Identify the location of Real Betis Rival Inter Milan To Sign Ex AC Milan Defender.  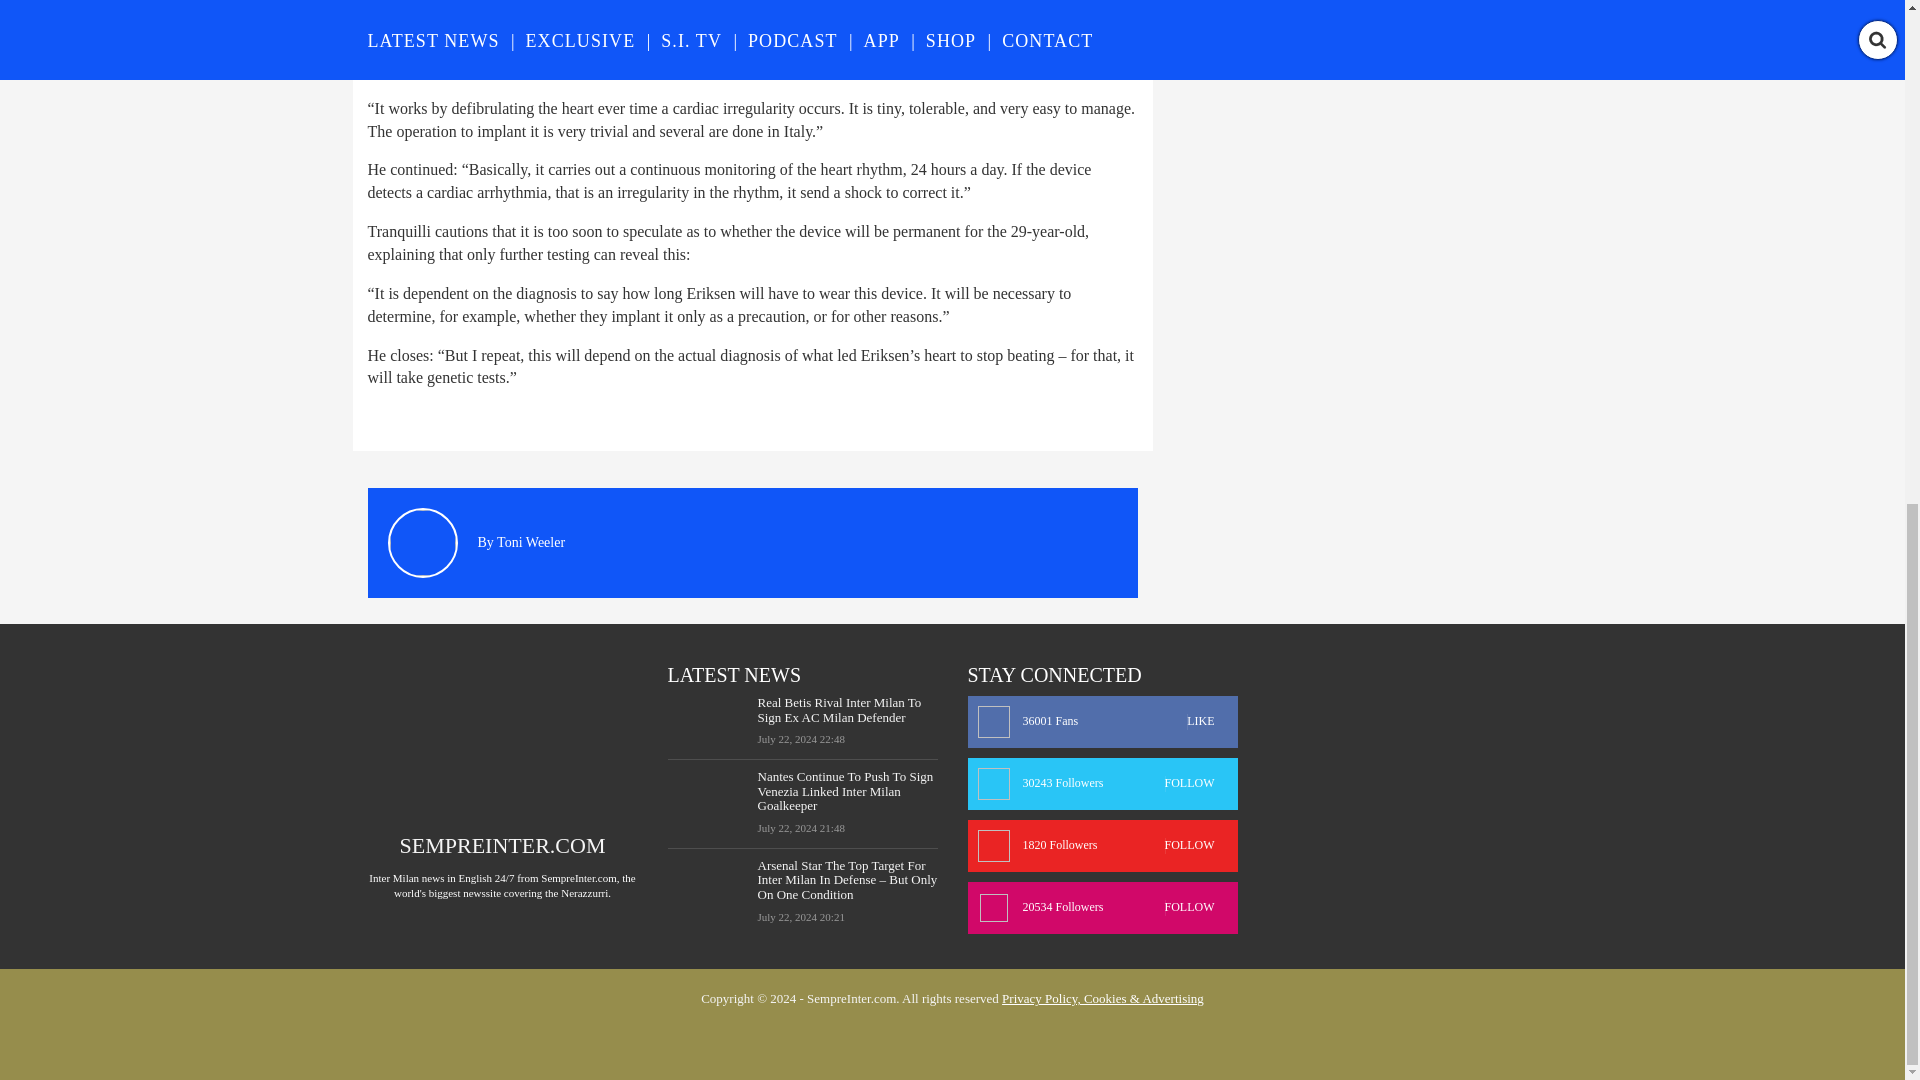
(1102, 722).